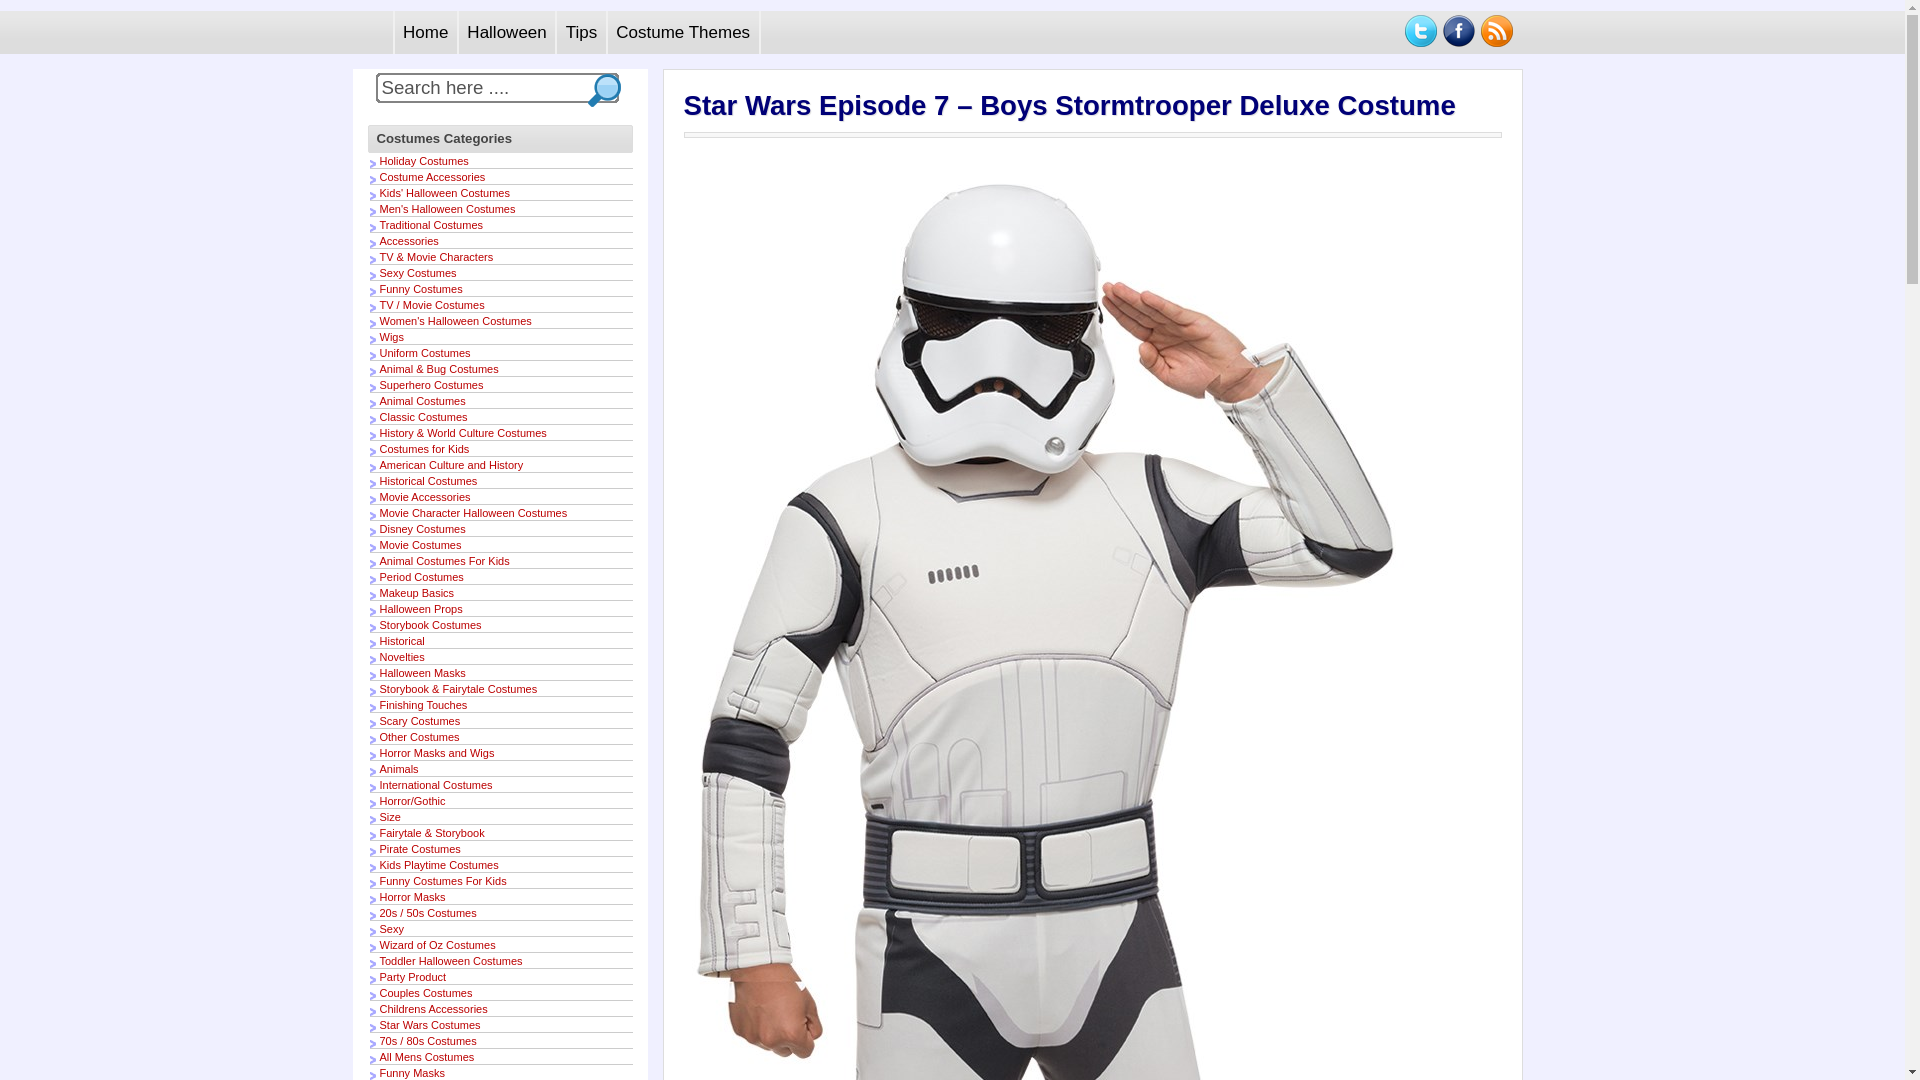 Image resolution: width=1920 pixels, height=1080 pixels. What do you see at coordinates (1420, 31) in the screenshot?
I see `Follow our twitter` at bounding box center [1420, 31].